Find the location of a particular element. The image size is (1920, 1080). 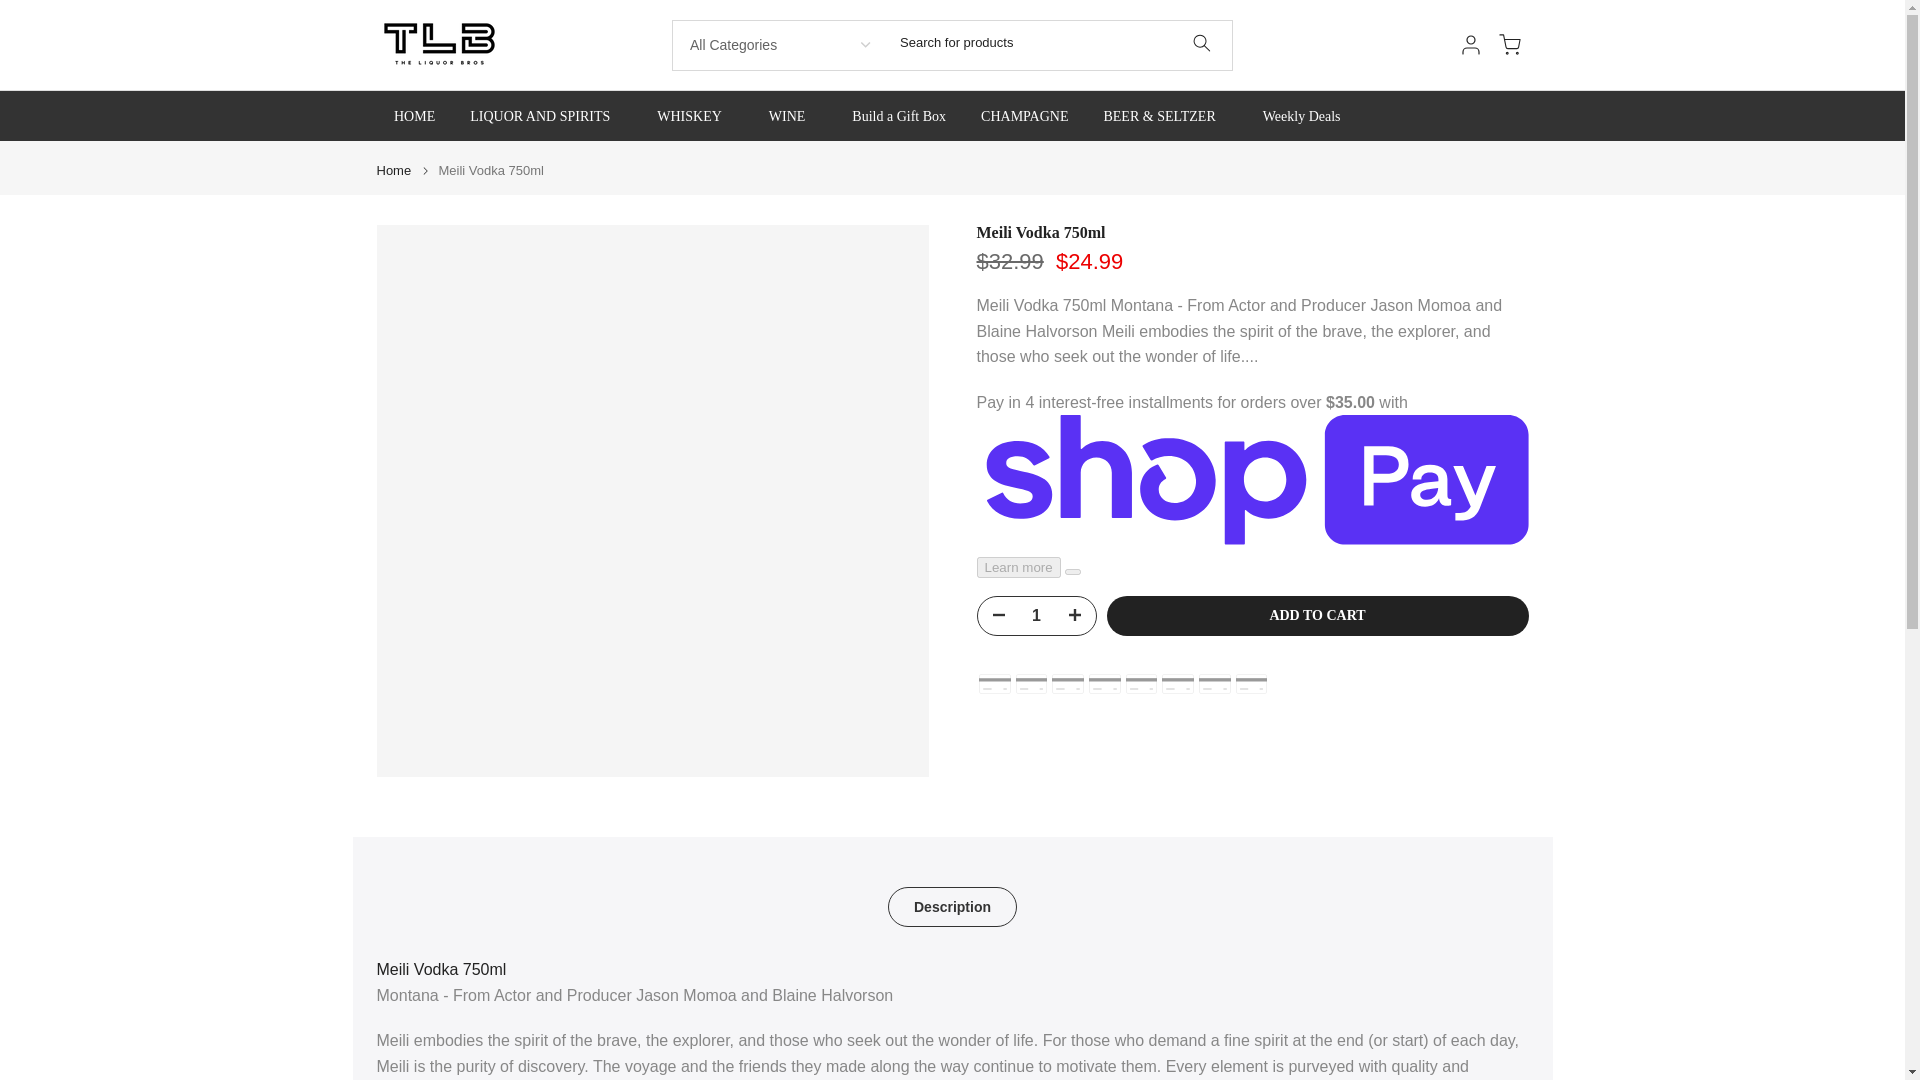

LIQUOR AND SPIRITS is located at coordinates (546, 116).